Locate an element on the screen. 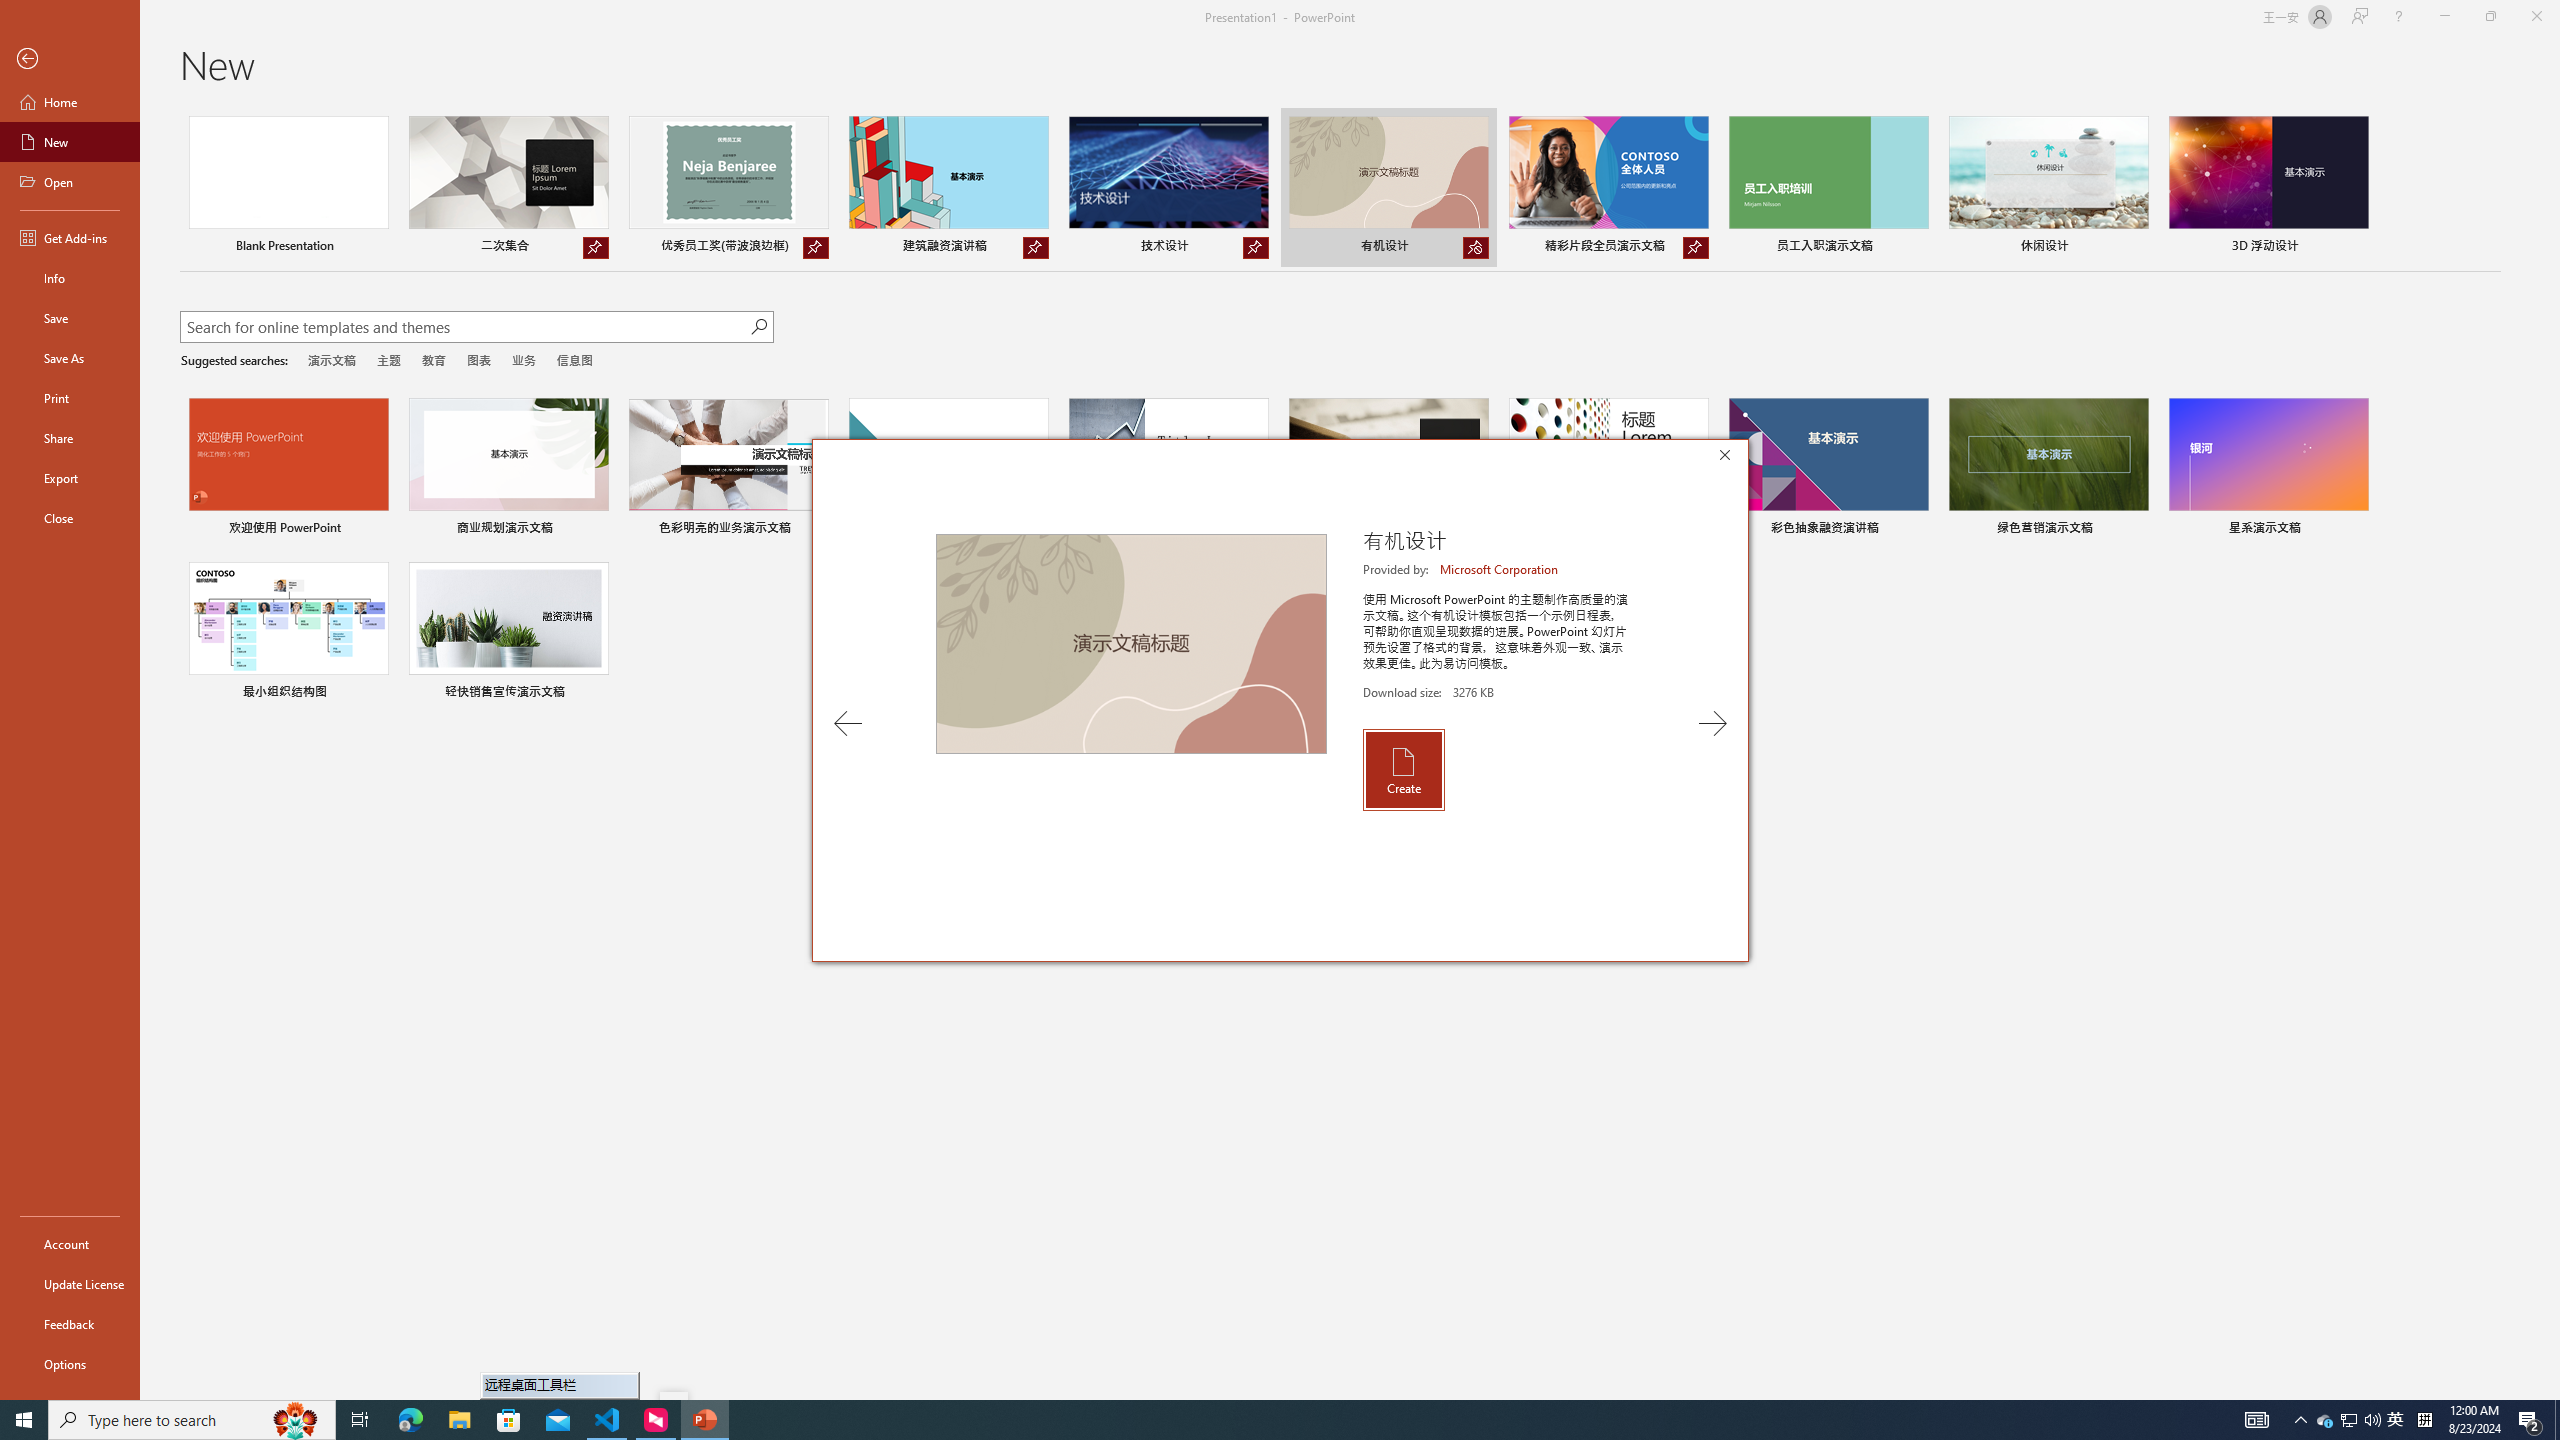 The width and height of the screenshot is (2560, 1440). Search for online templates and themes is located at coordinates (465, 329).